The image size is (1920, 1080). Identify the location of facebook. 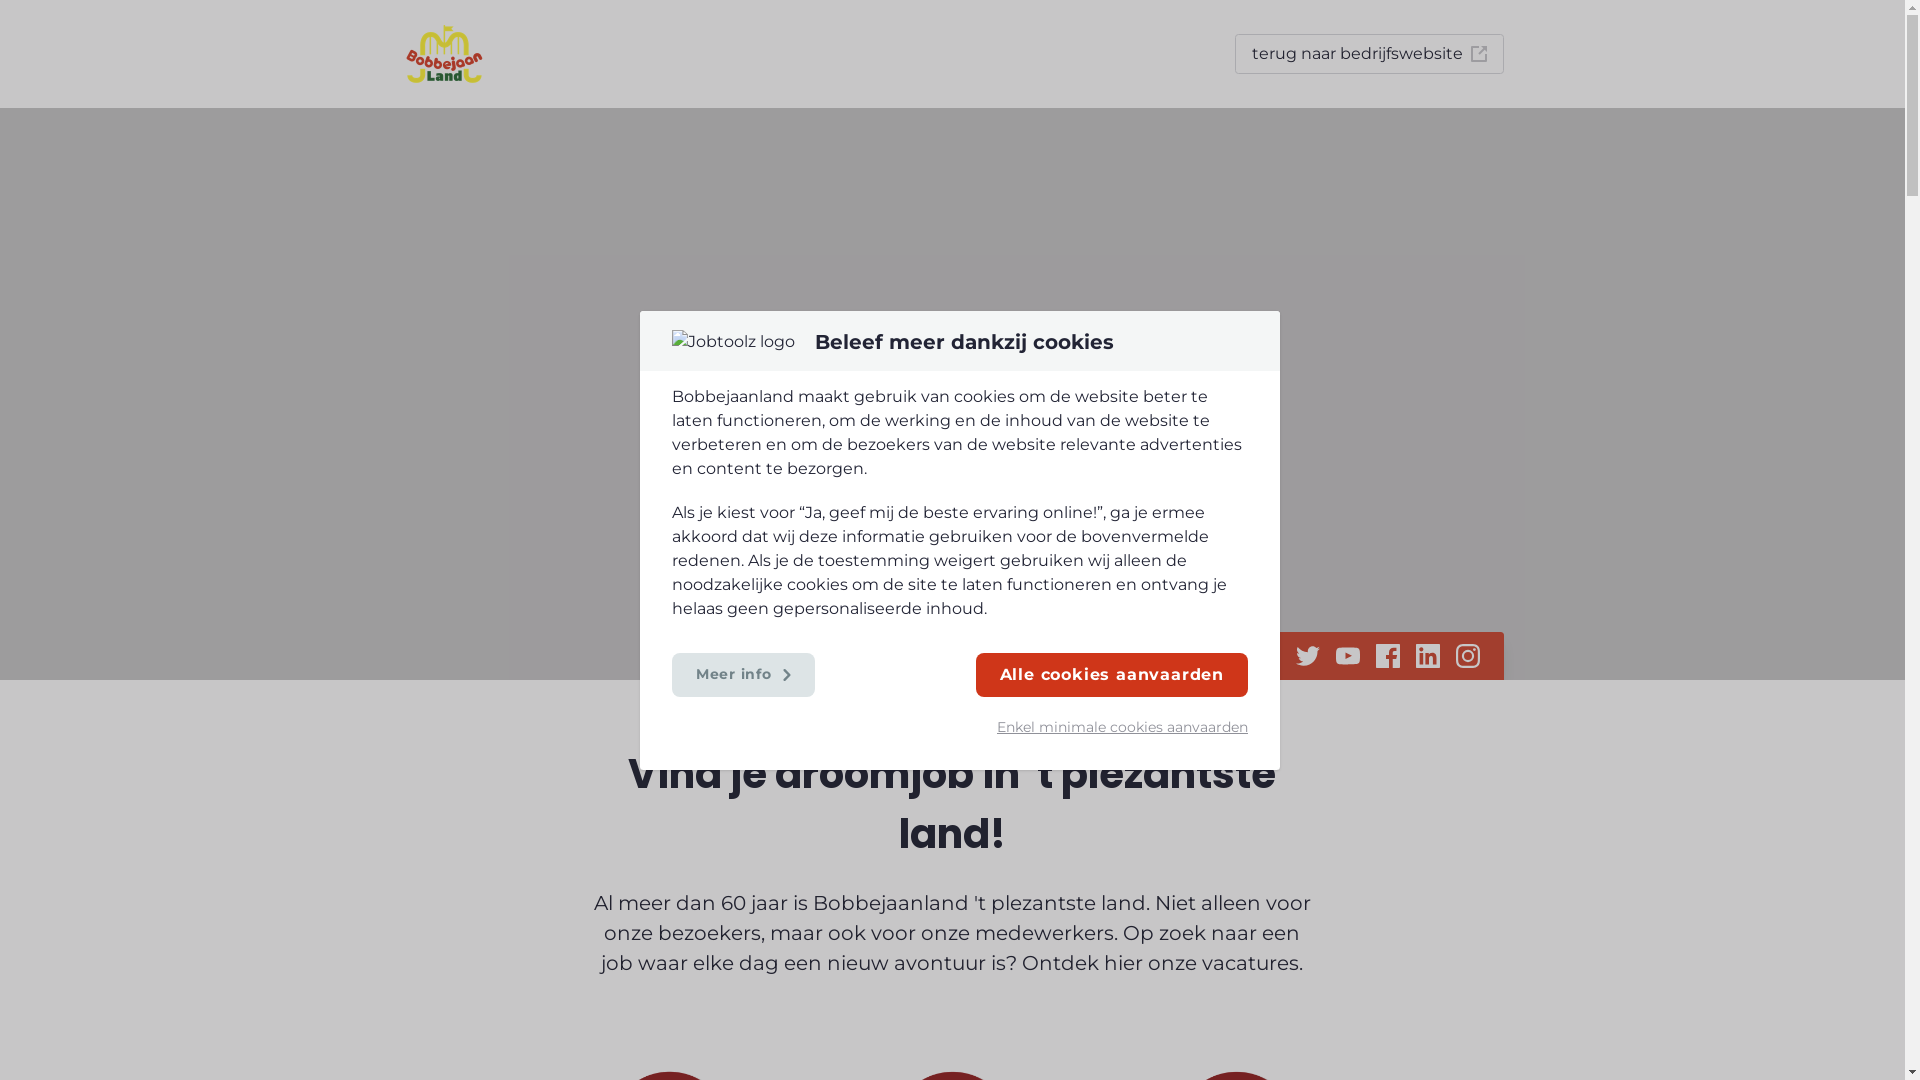
(1388, 656).